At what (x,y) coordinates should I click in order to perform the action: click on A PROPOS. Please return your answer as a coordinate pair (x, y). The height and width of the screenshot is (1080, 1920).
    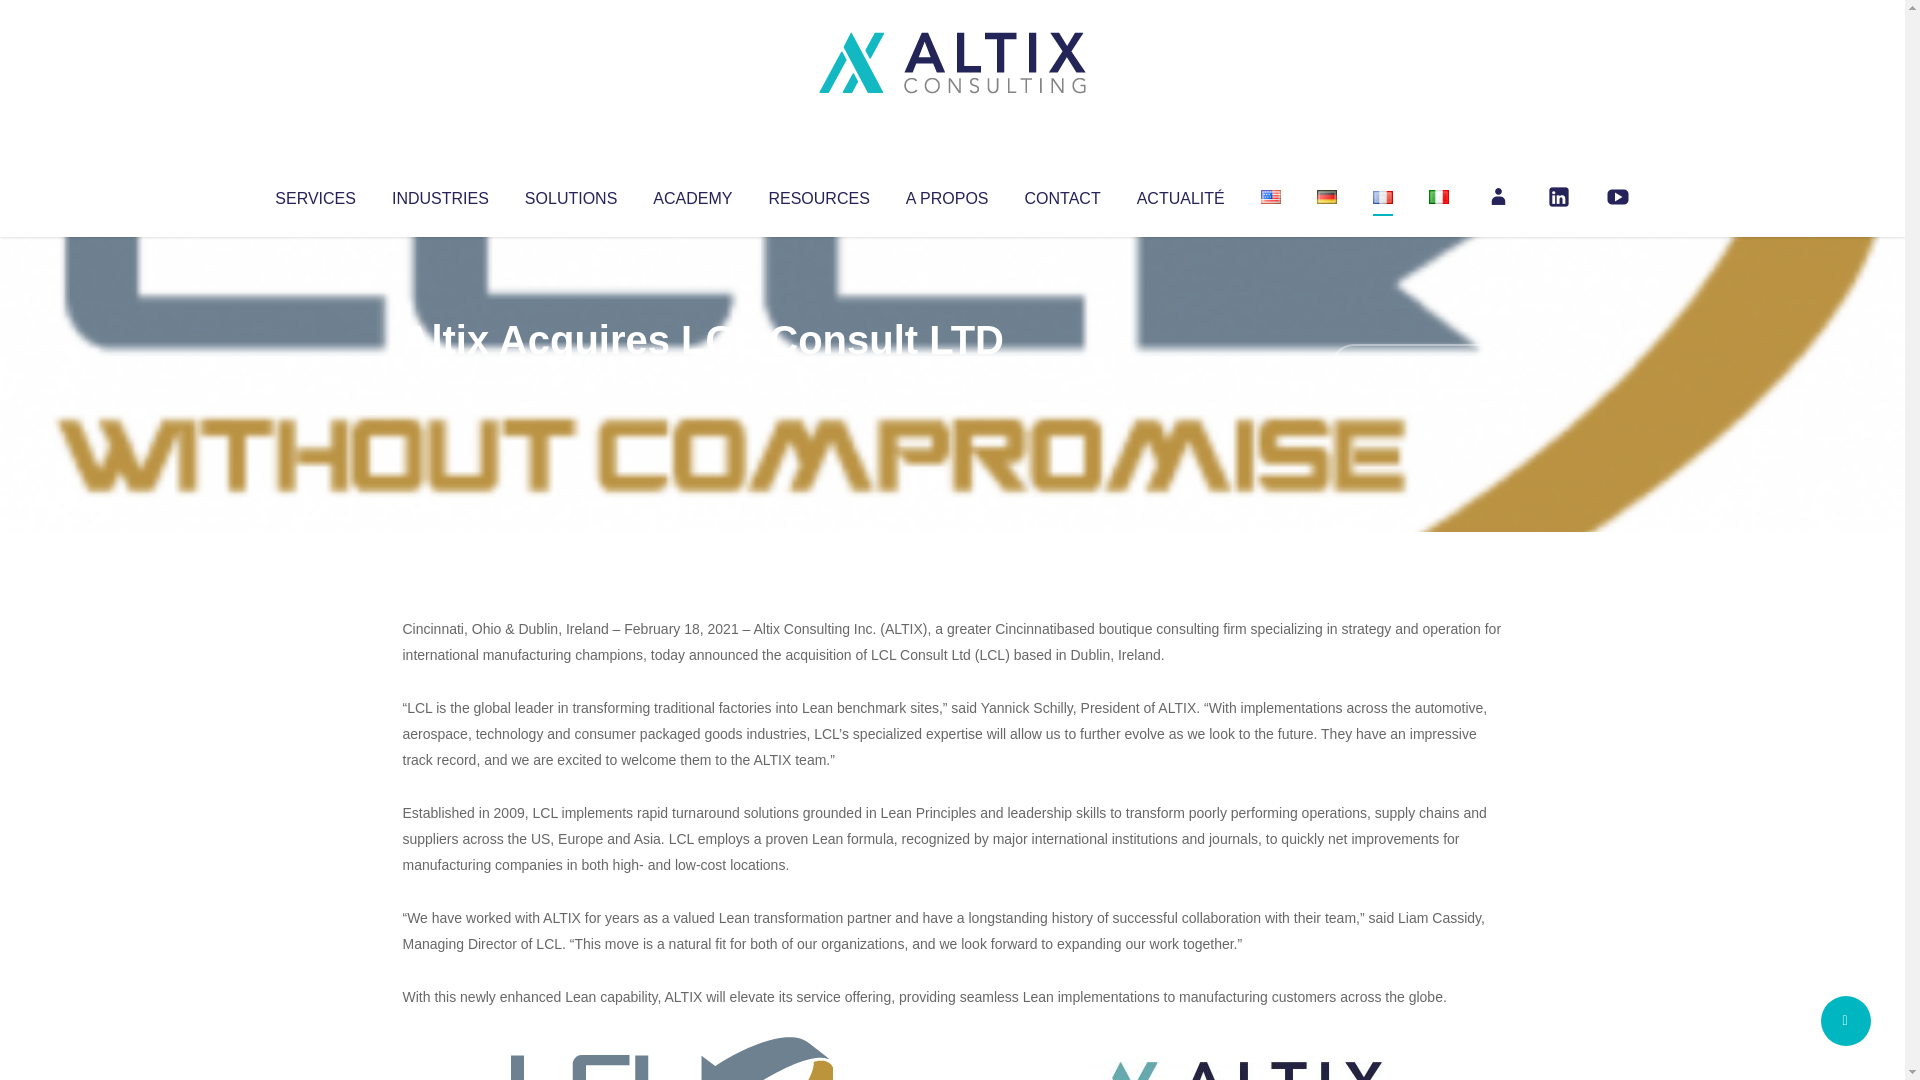
    Looking at the image, I should click on (947, 194).